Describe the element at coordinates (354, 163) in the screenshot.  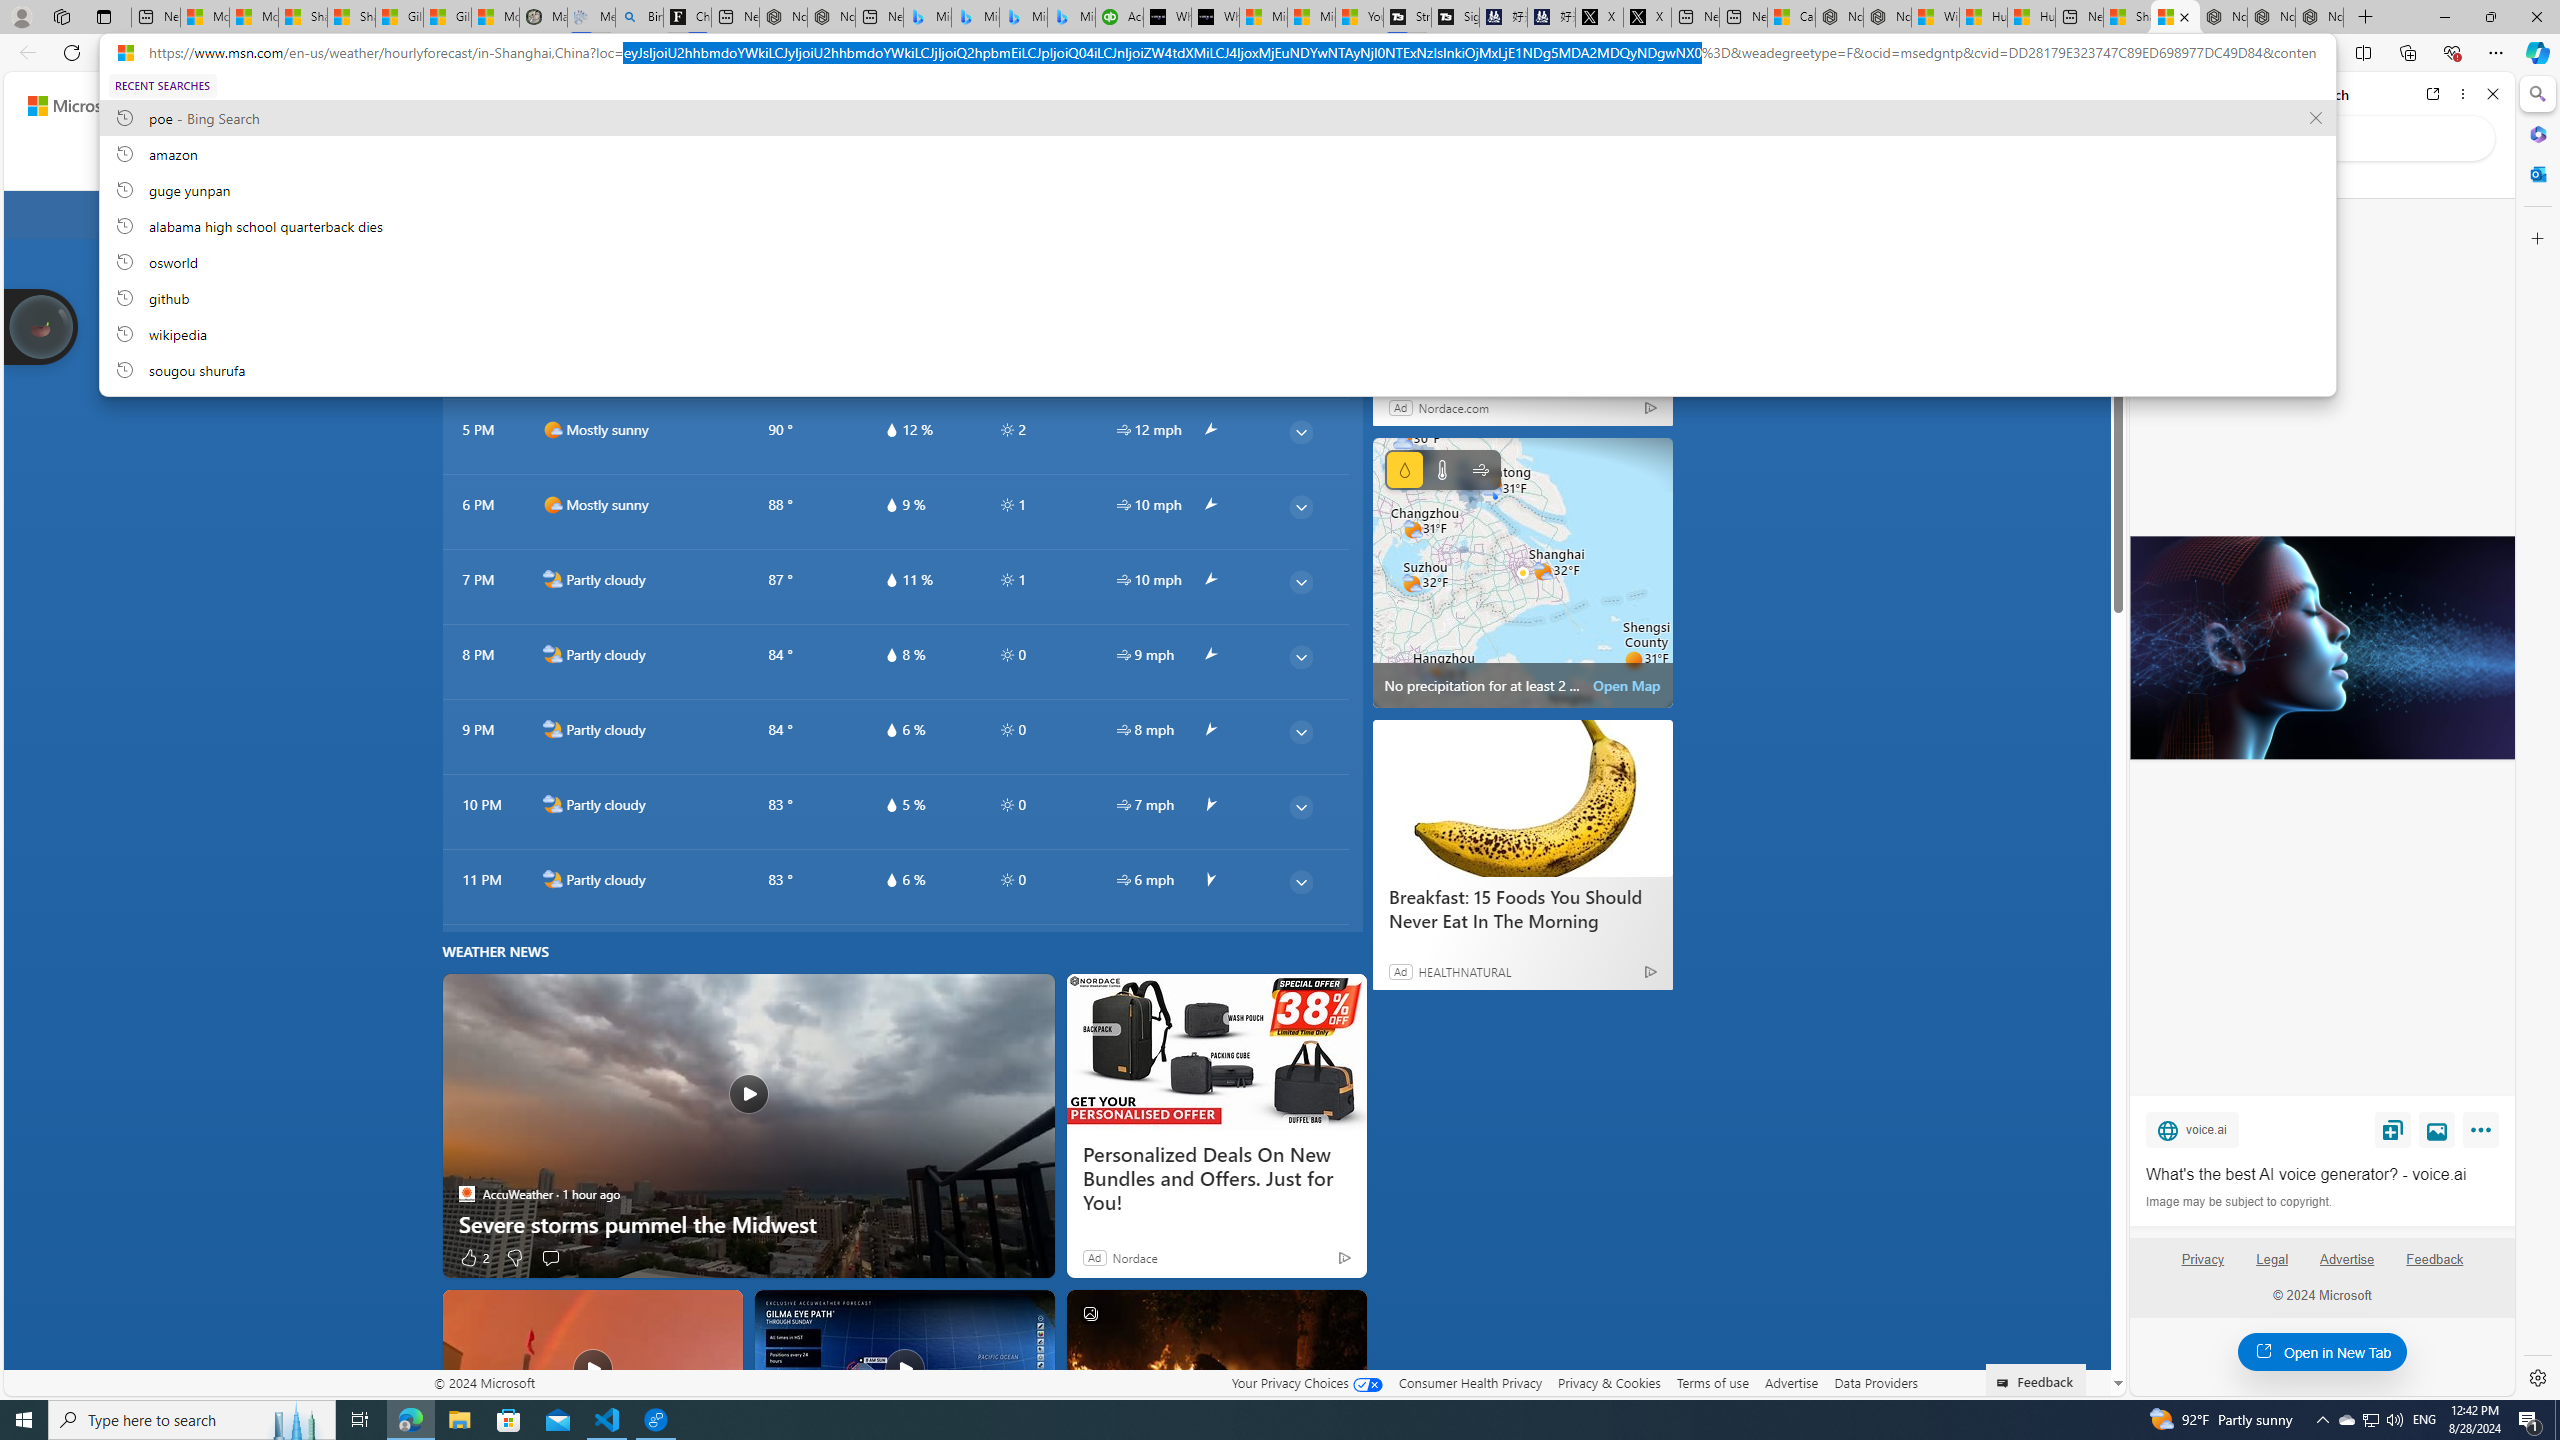
I see `Discover` at that location.